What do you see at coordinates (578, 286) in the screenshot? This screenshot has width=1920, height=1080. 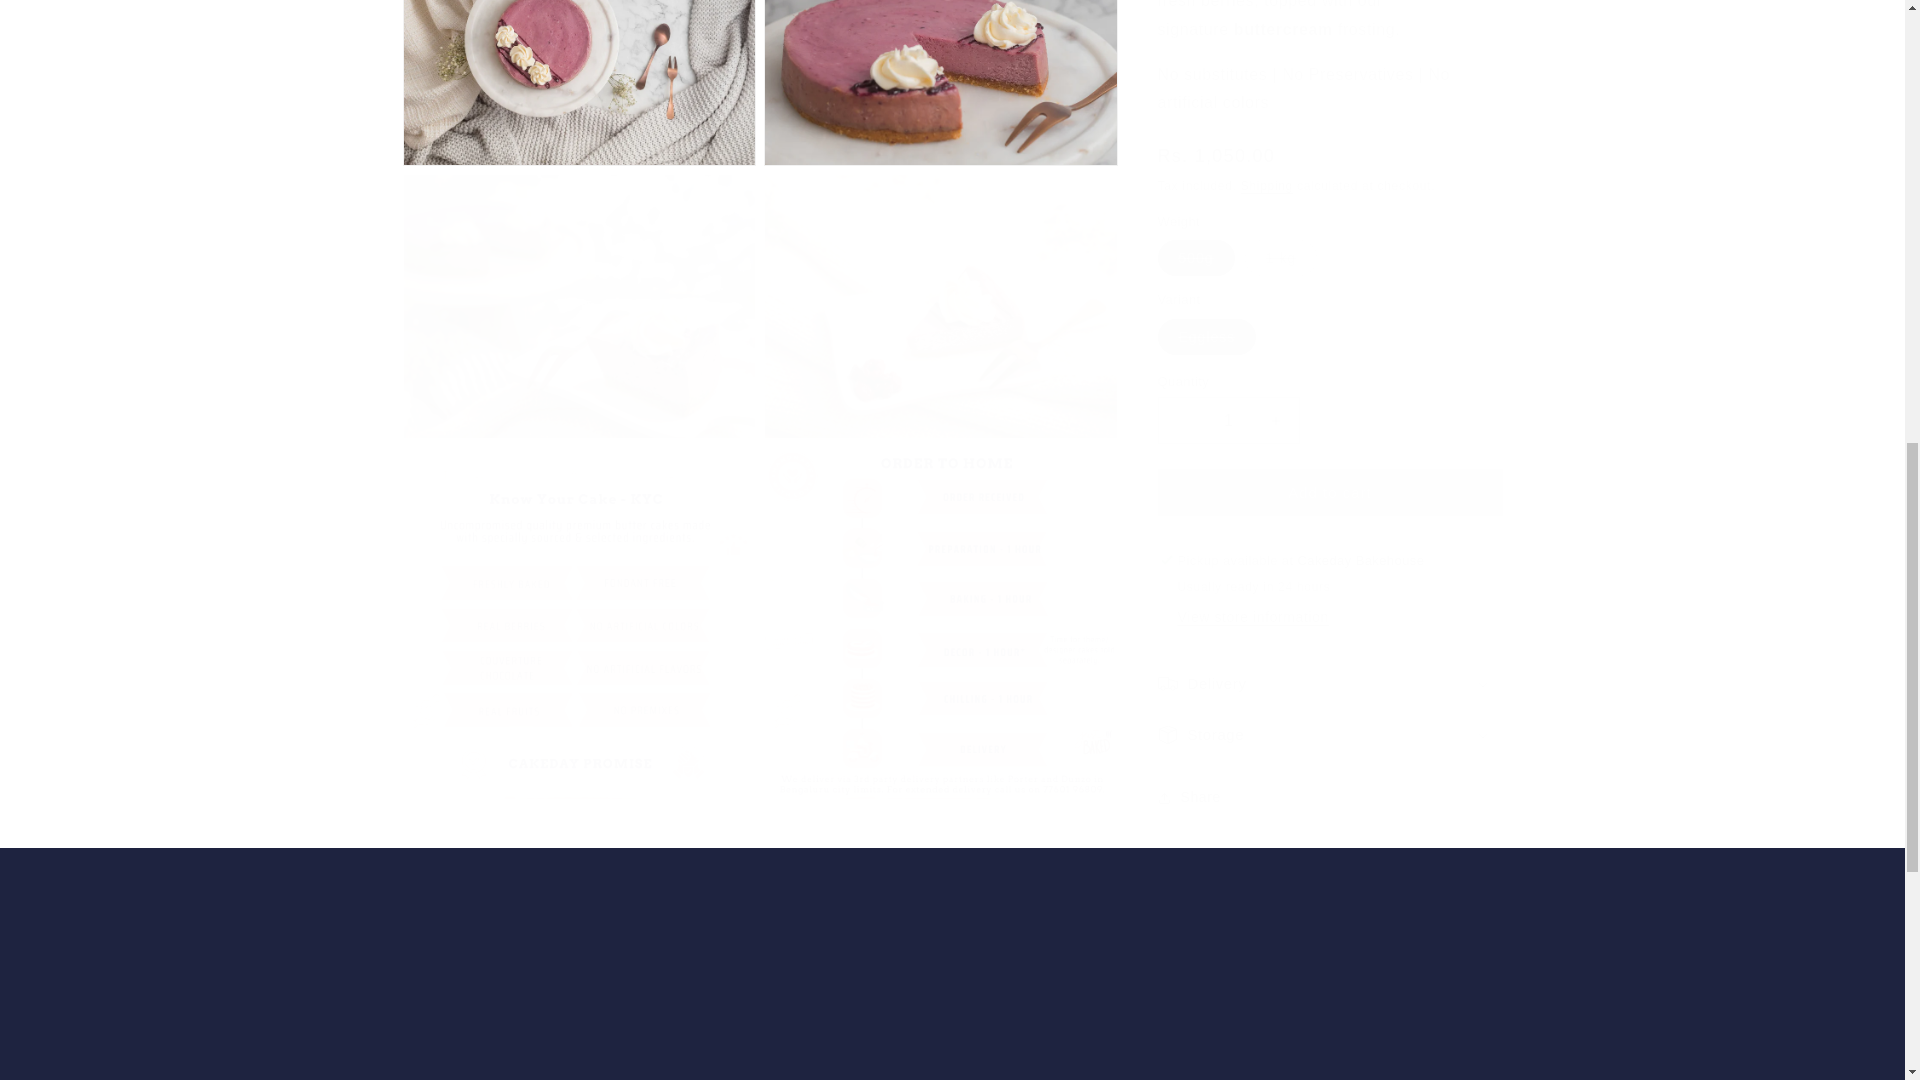 I see `Open media 4 in modal` at bounding box center [578, 286].